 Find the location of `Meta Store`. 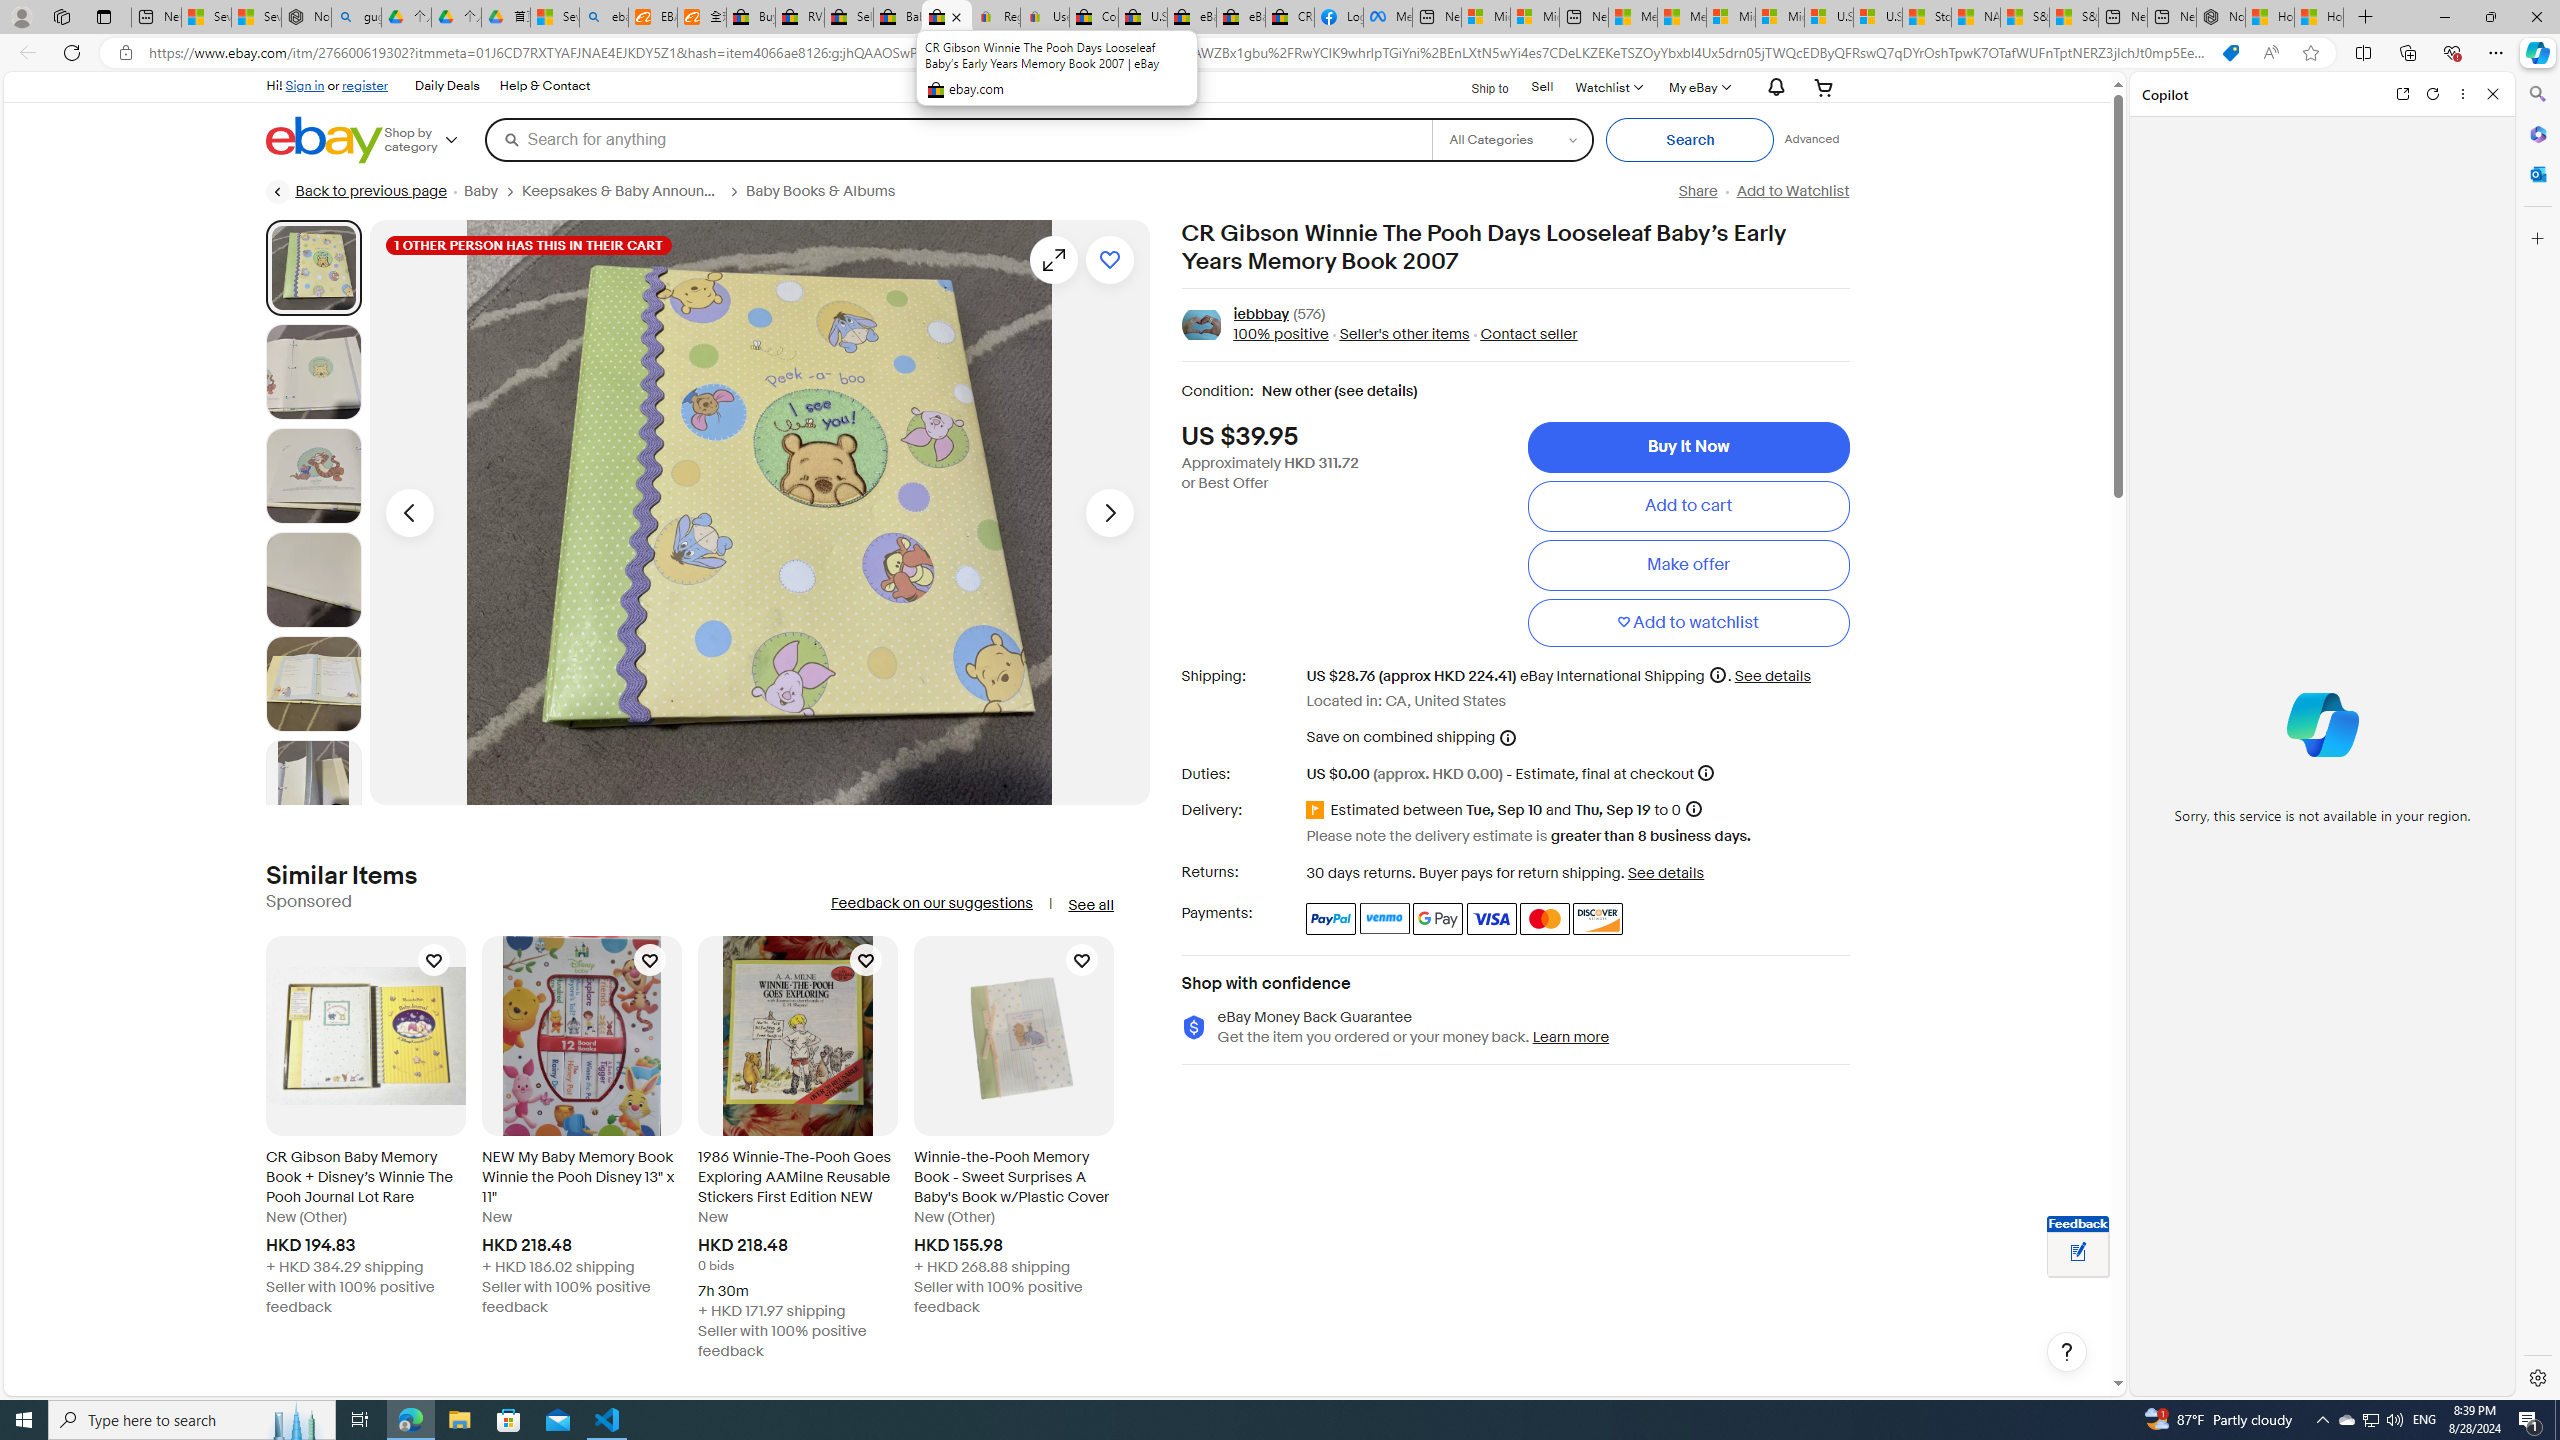

Meta Store is located at coordinates (1387, 17).